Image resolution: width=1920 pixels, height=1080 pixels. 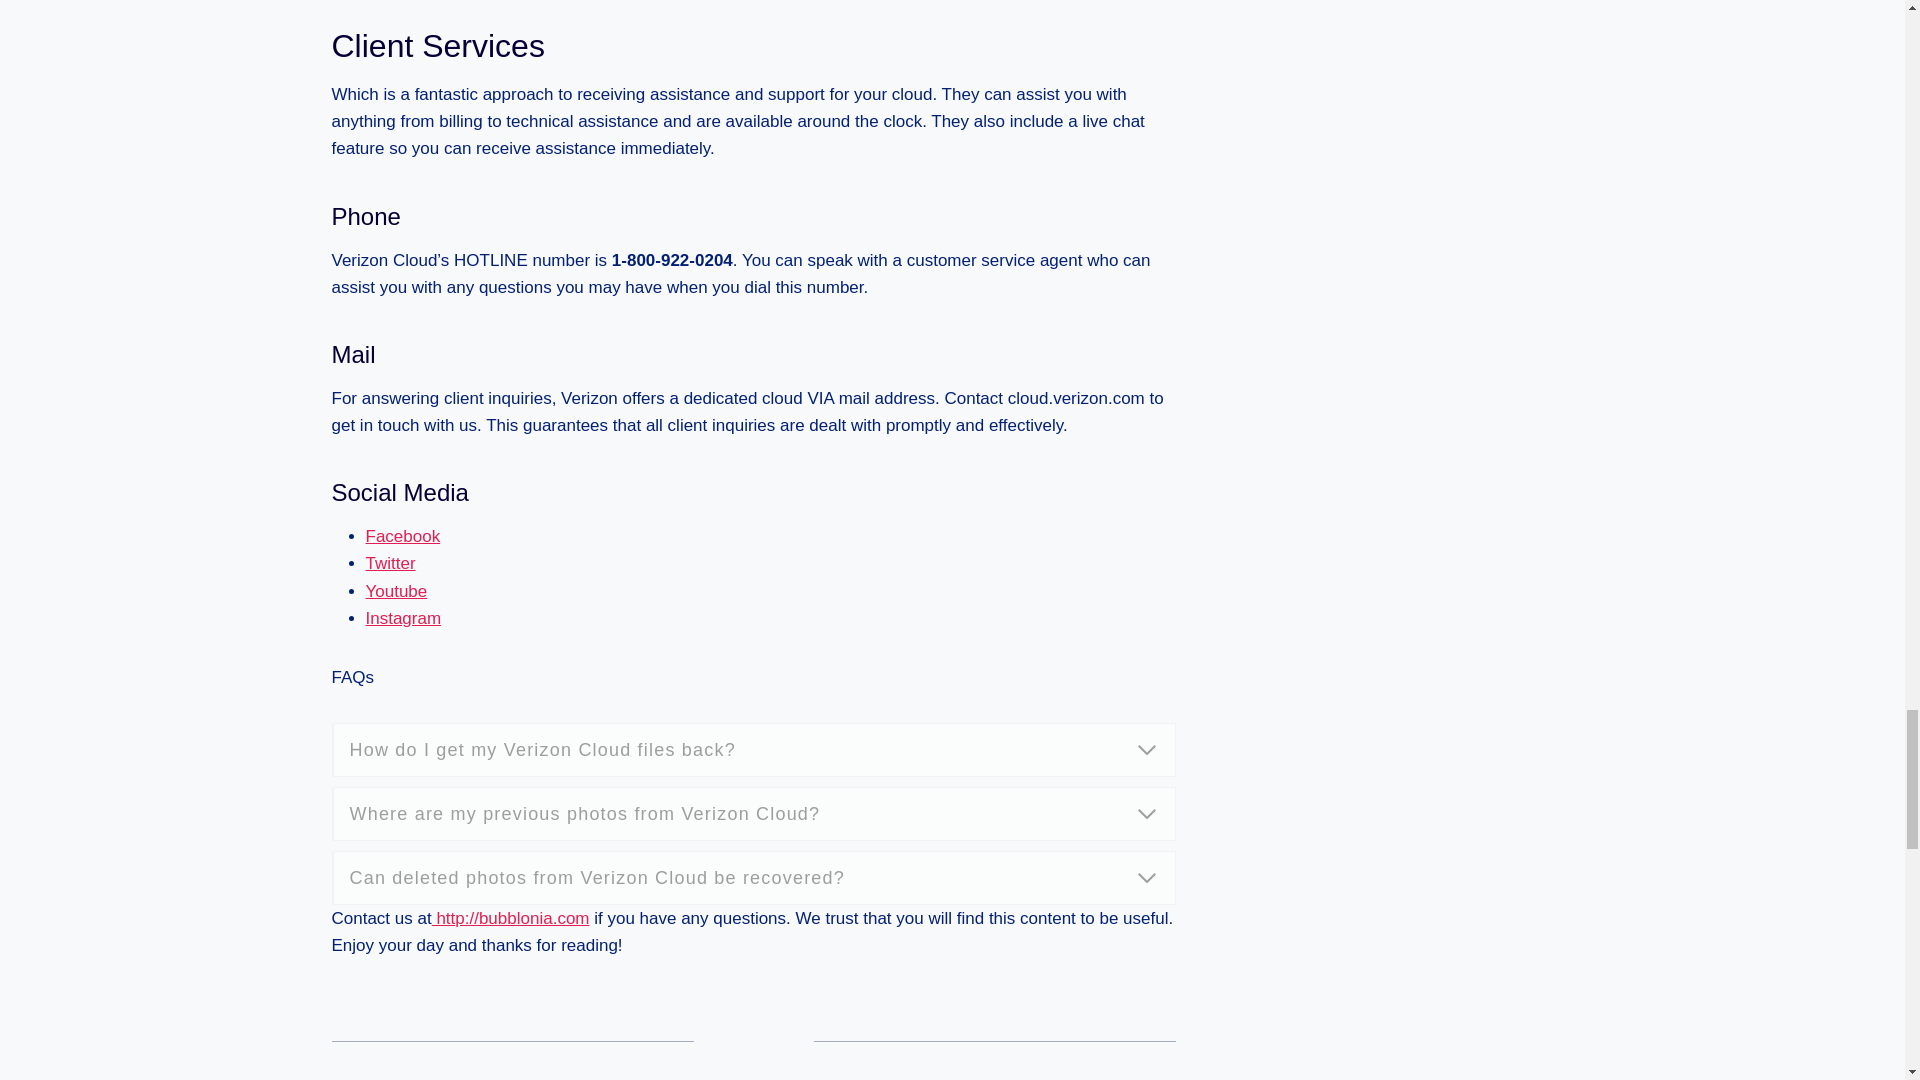 What do you see at coordinates (397, 591) in the screenshot?
I see `Youtube` at bounding box center [397, 591].